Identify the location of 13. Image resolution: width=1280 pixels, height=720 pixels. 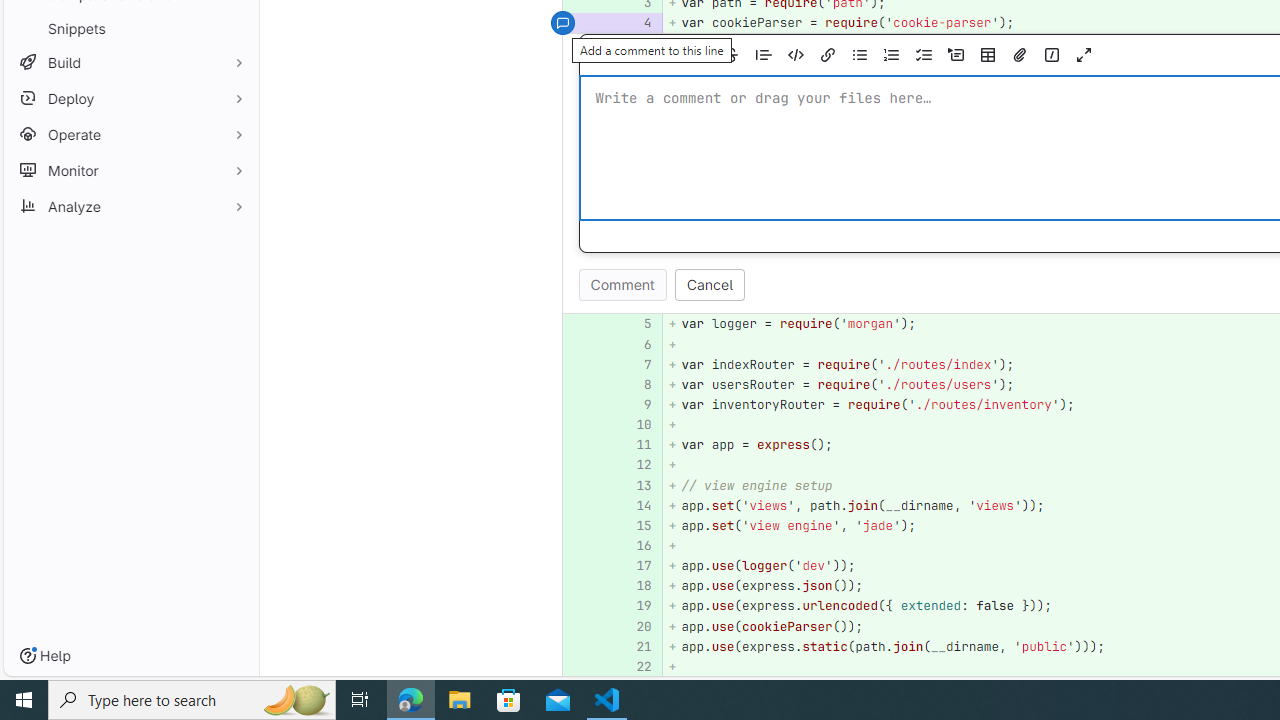
(637, 486).